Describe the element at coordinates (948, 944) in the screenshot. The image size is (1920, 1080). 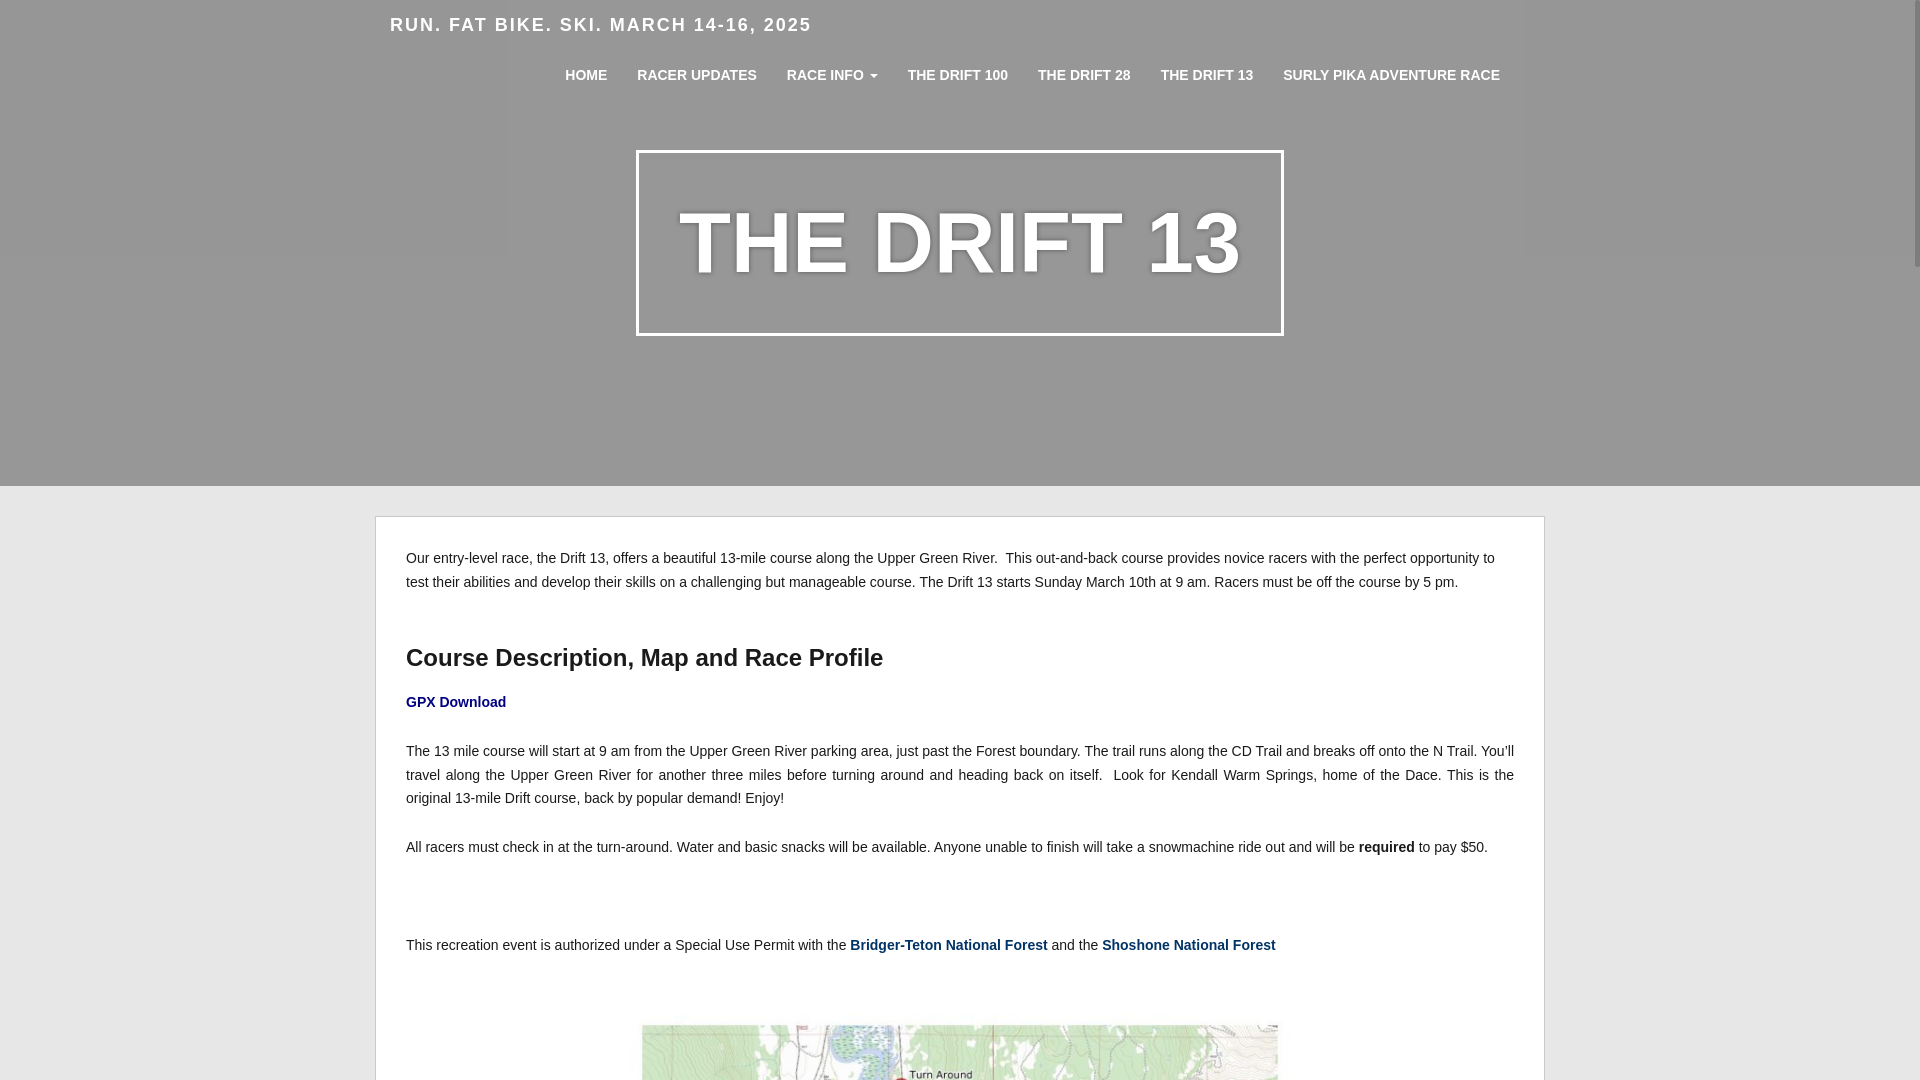
I see `Bridger-Teton National Forest` at that location.